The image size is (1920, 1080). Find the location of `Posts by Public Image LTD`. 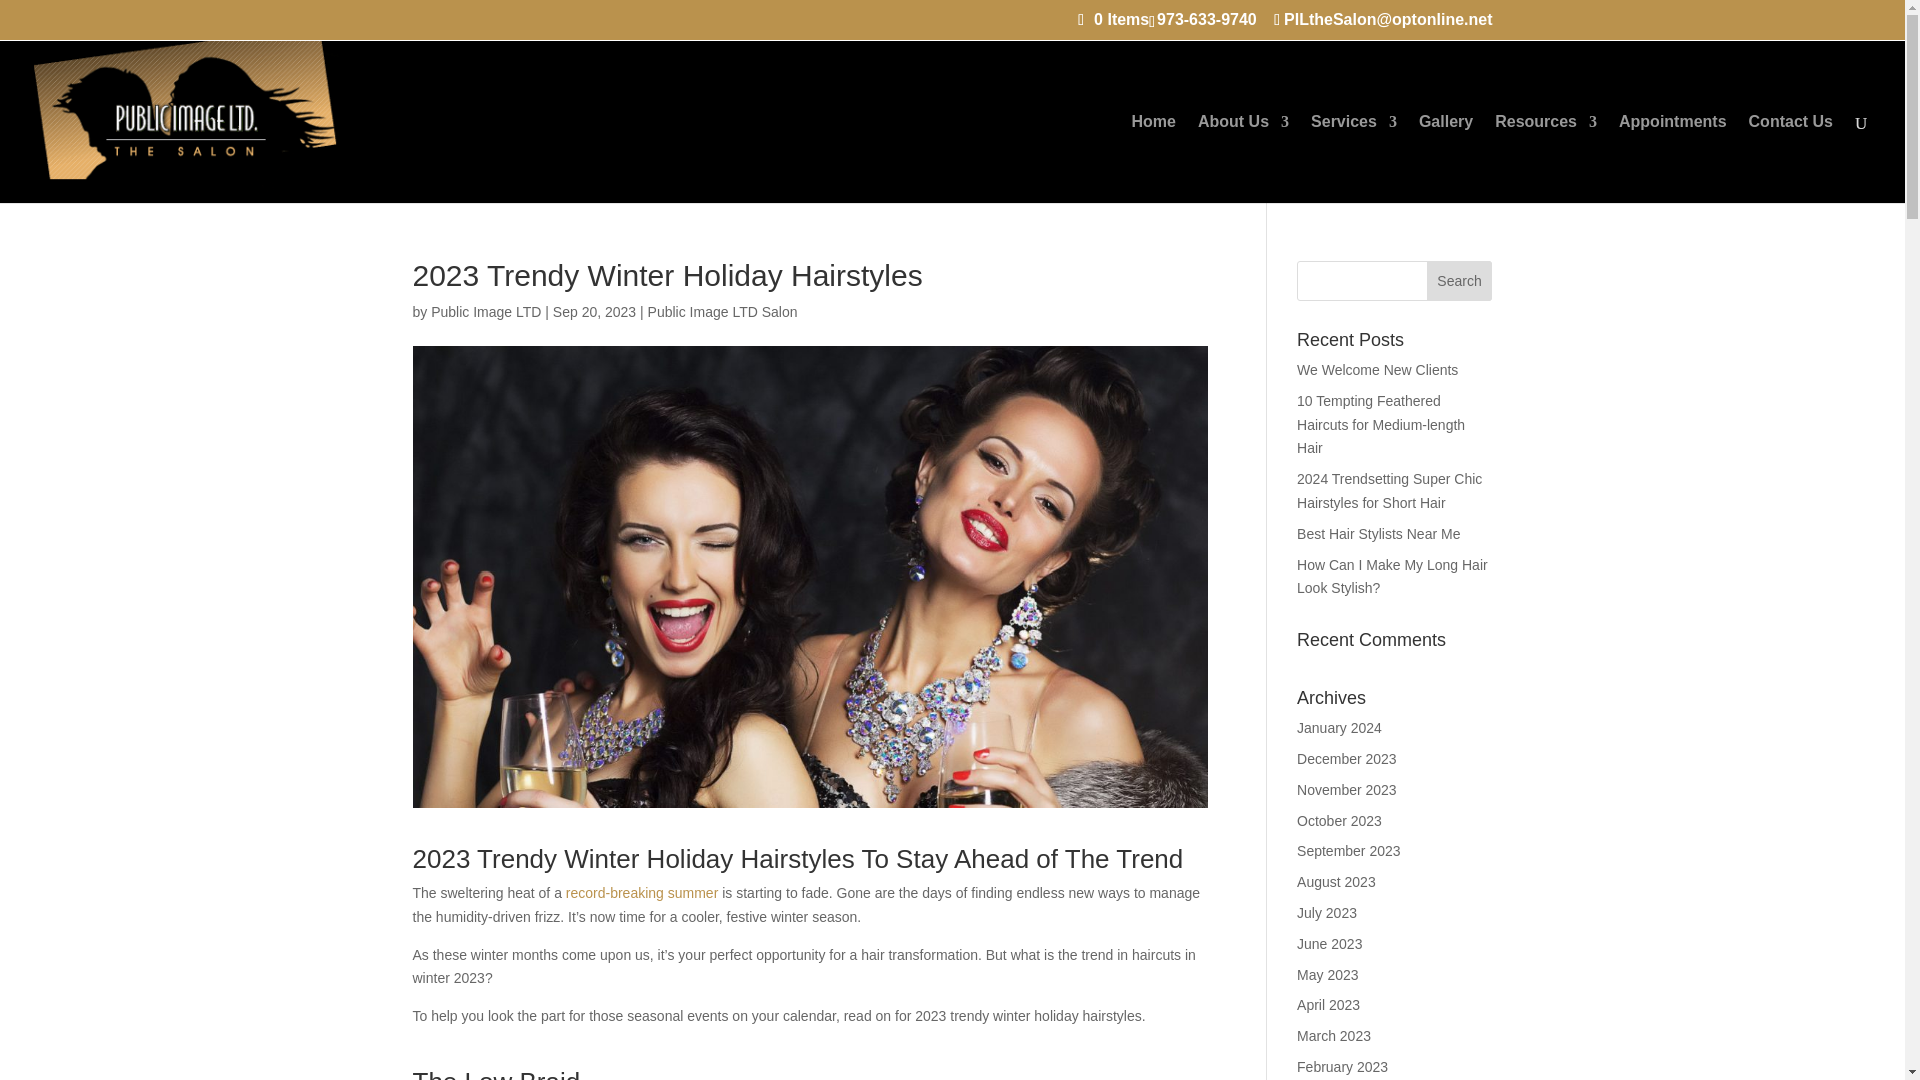

Posts by Public Image LTD is located at coordinates (486, 311).